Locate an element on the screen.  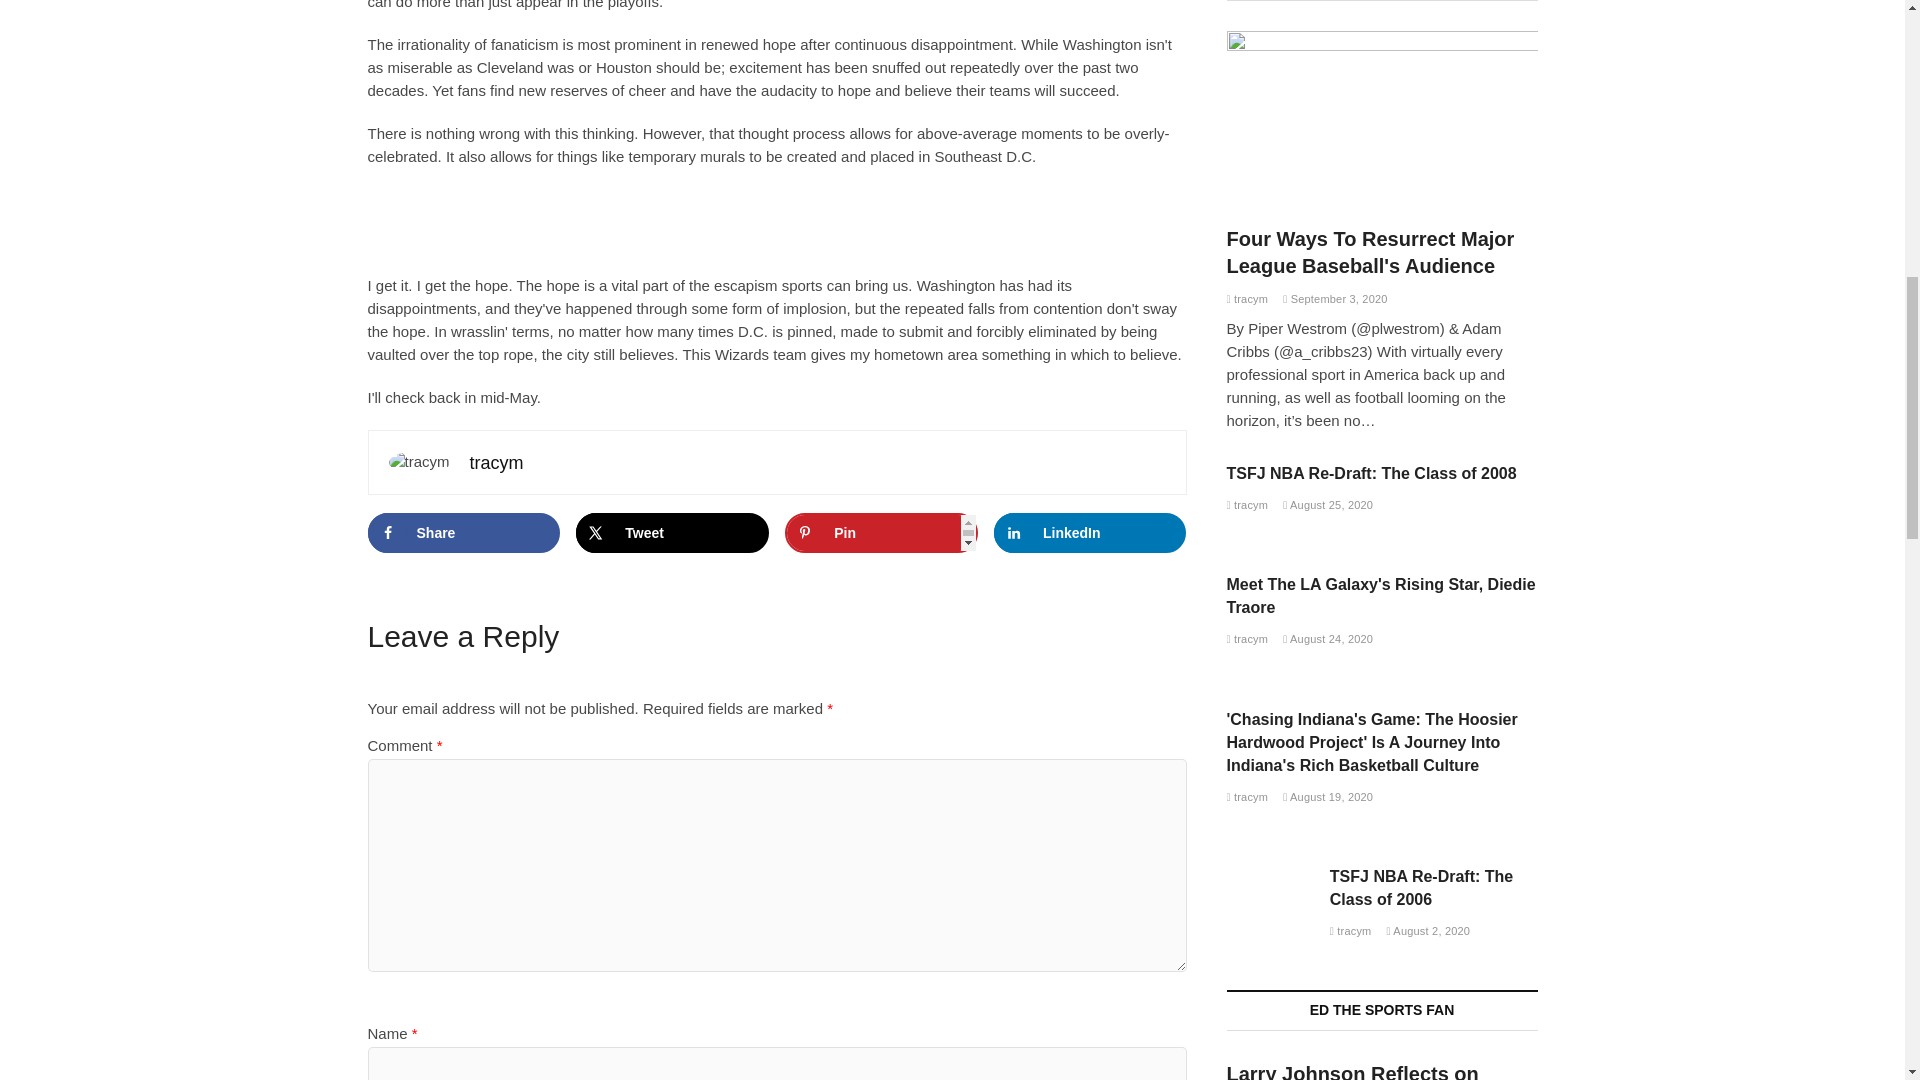
TSFJ NBA Re-Draft: The Class of 2008 is located at coordinates (1246, 504).